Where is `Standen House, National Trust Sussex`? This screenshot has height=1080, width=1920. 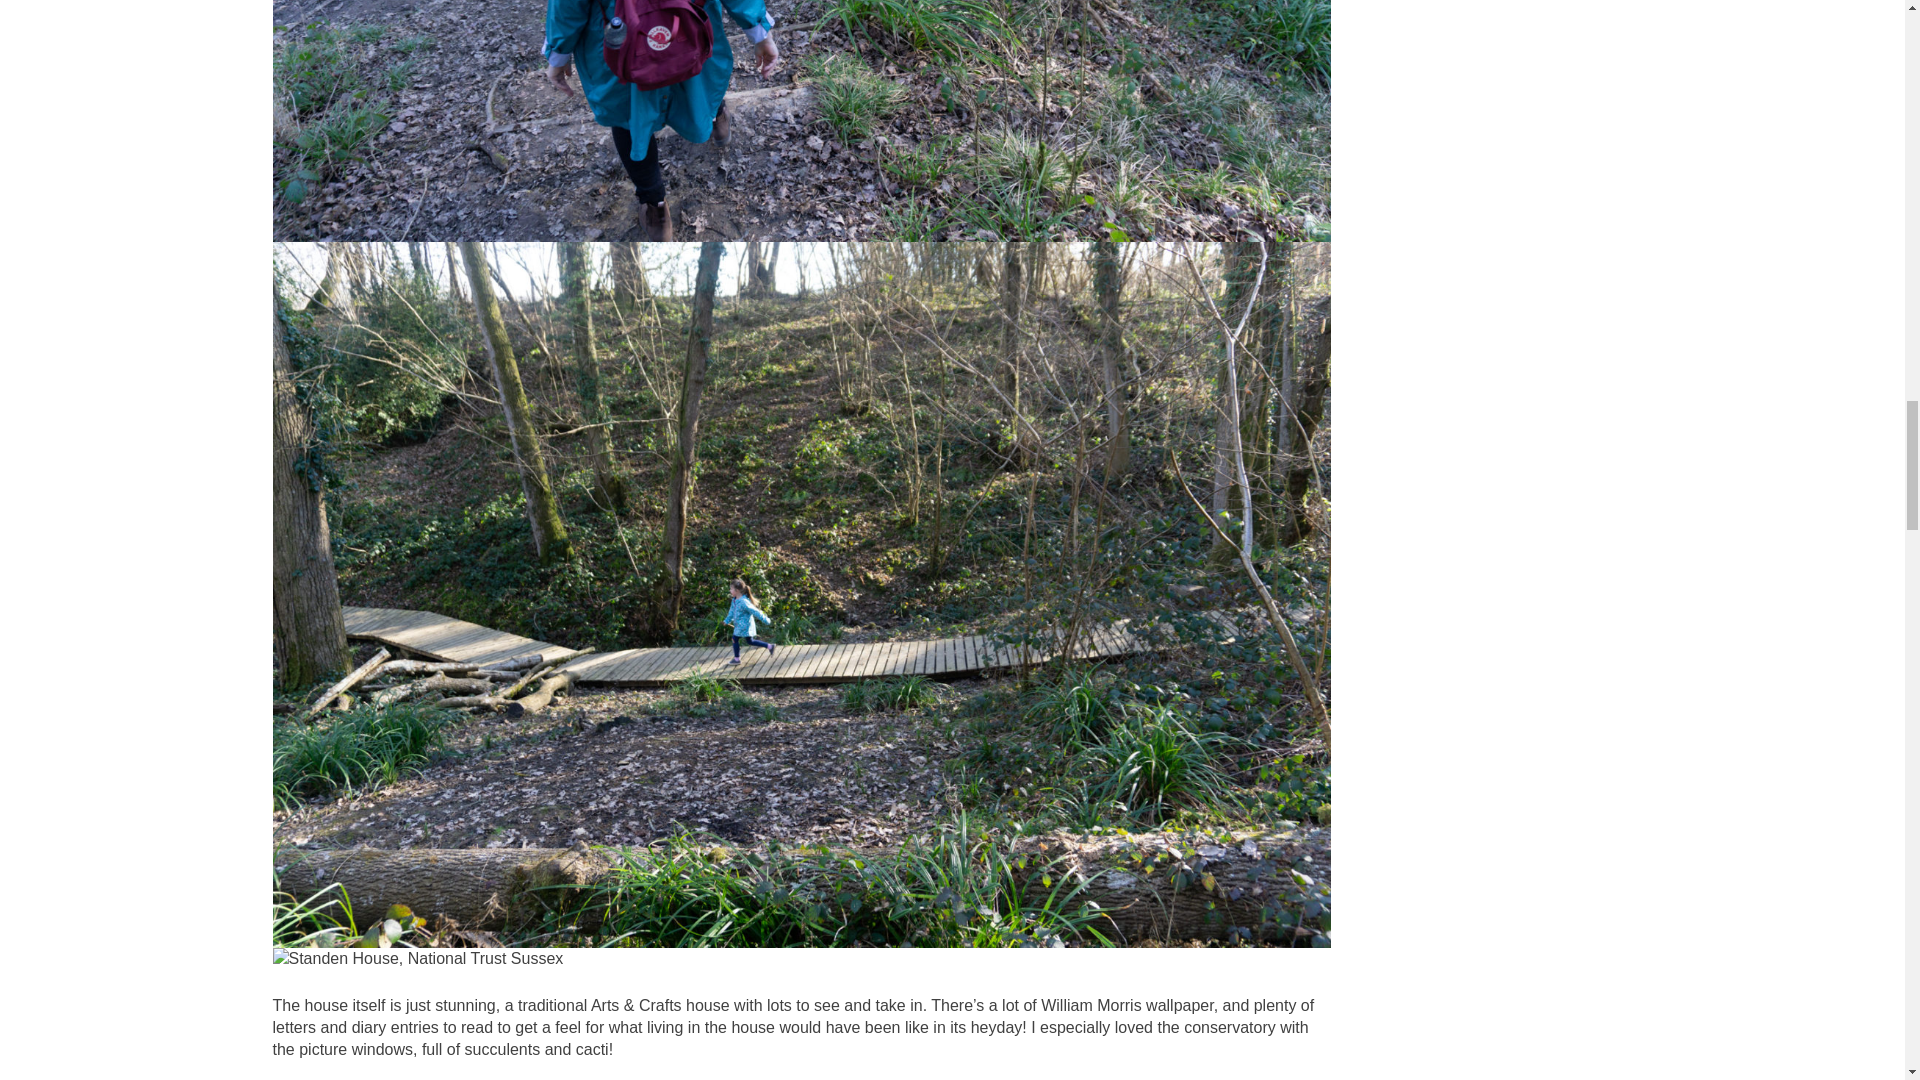 Standen House, National Trust Sussex is located at coordinates (417, 958).